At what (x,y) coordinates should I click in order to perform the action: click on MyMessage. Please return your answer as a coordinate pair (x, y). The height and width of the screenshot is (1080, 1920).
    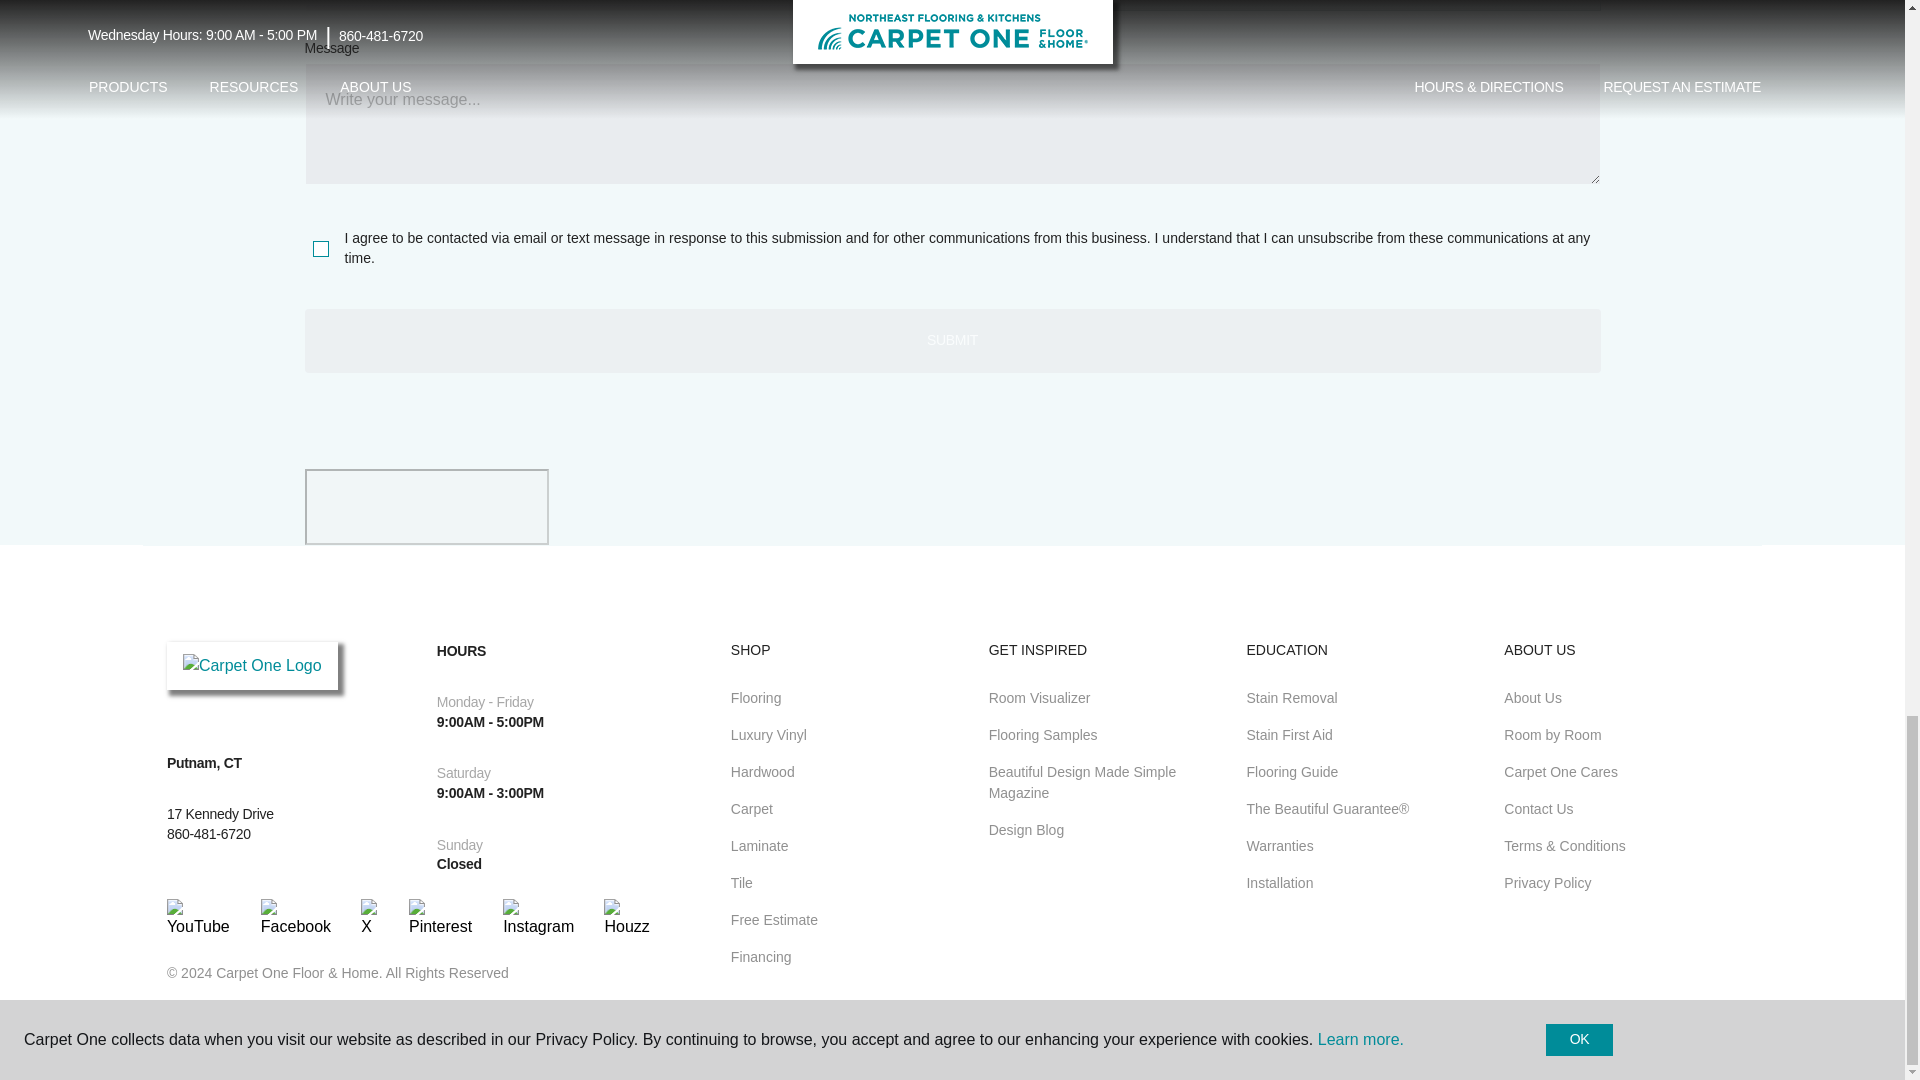
    Looking at the image, I should click on (951, 123).